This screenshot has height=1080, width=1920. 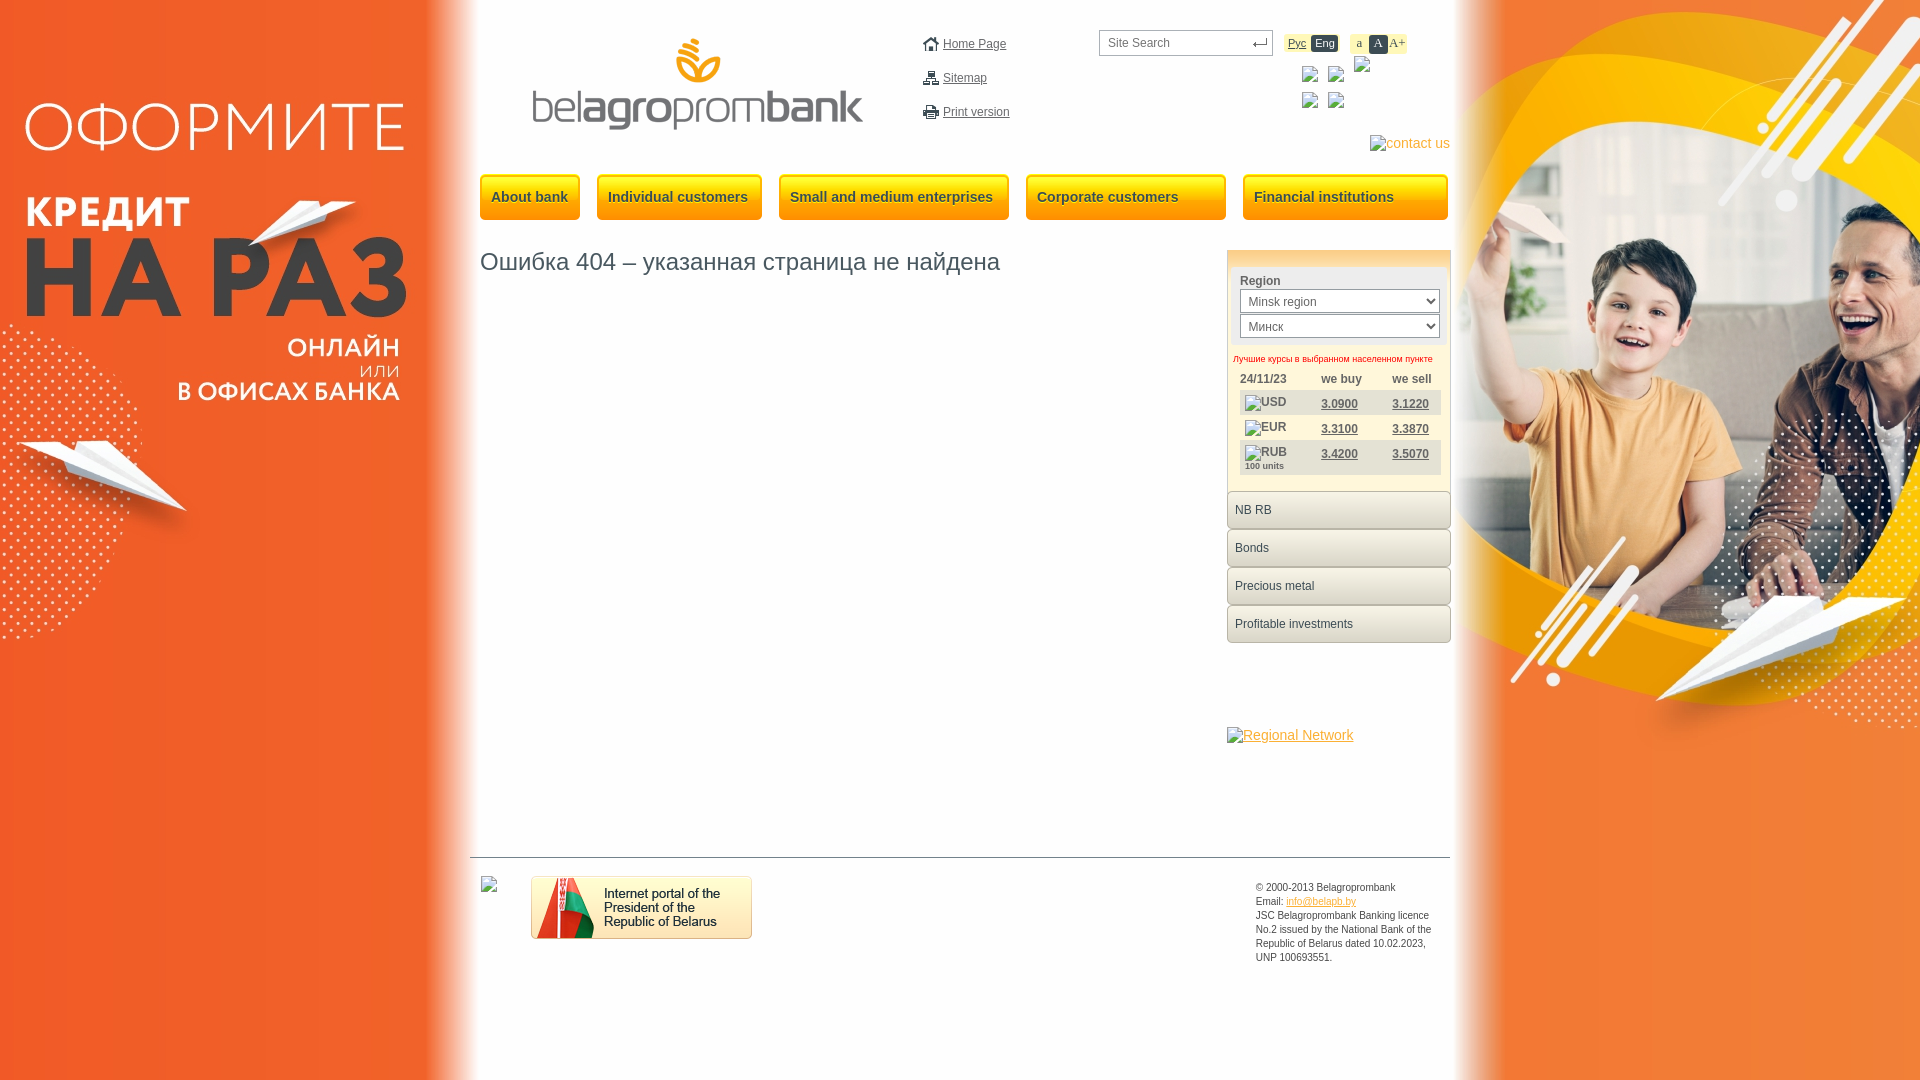 What do you see at coordinates (1410, 454) in the screenshot?
I see `3.5070` at bounding box center [1410, 454].